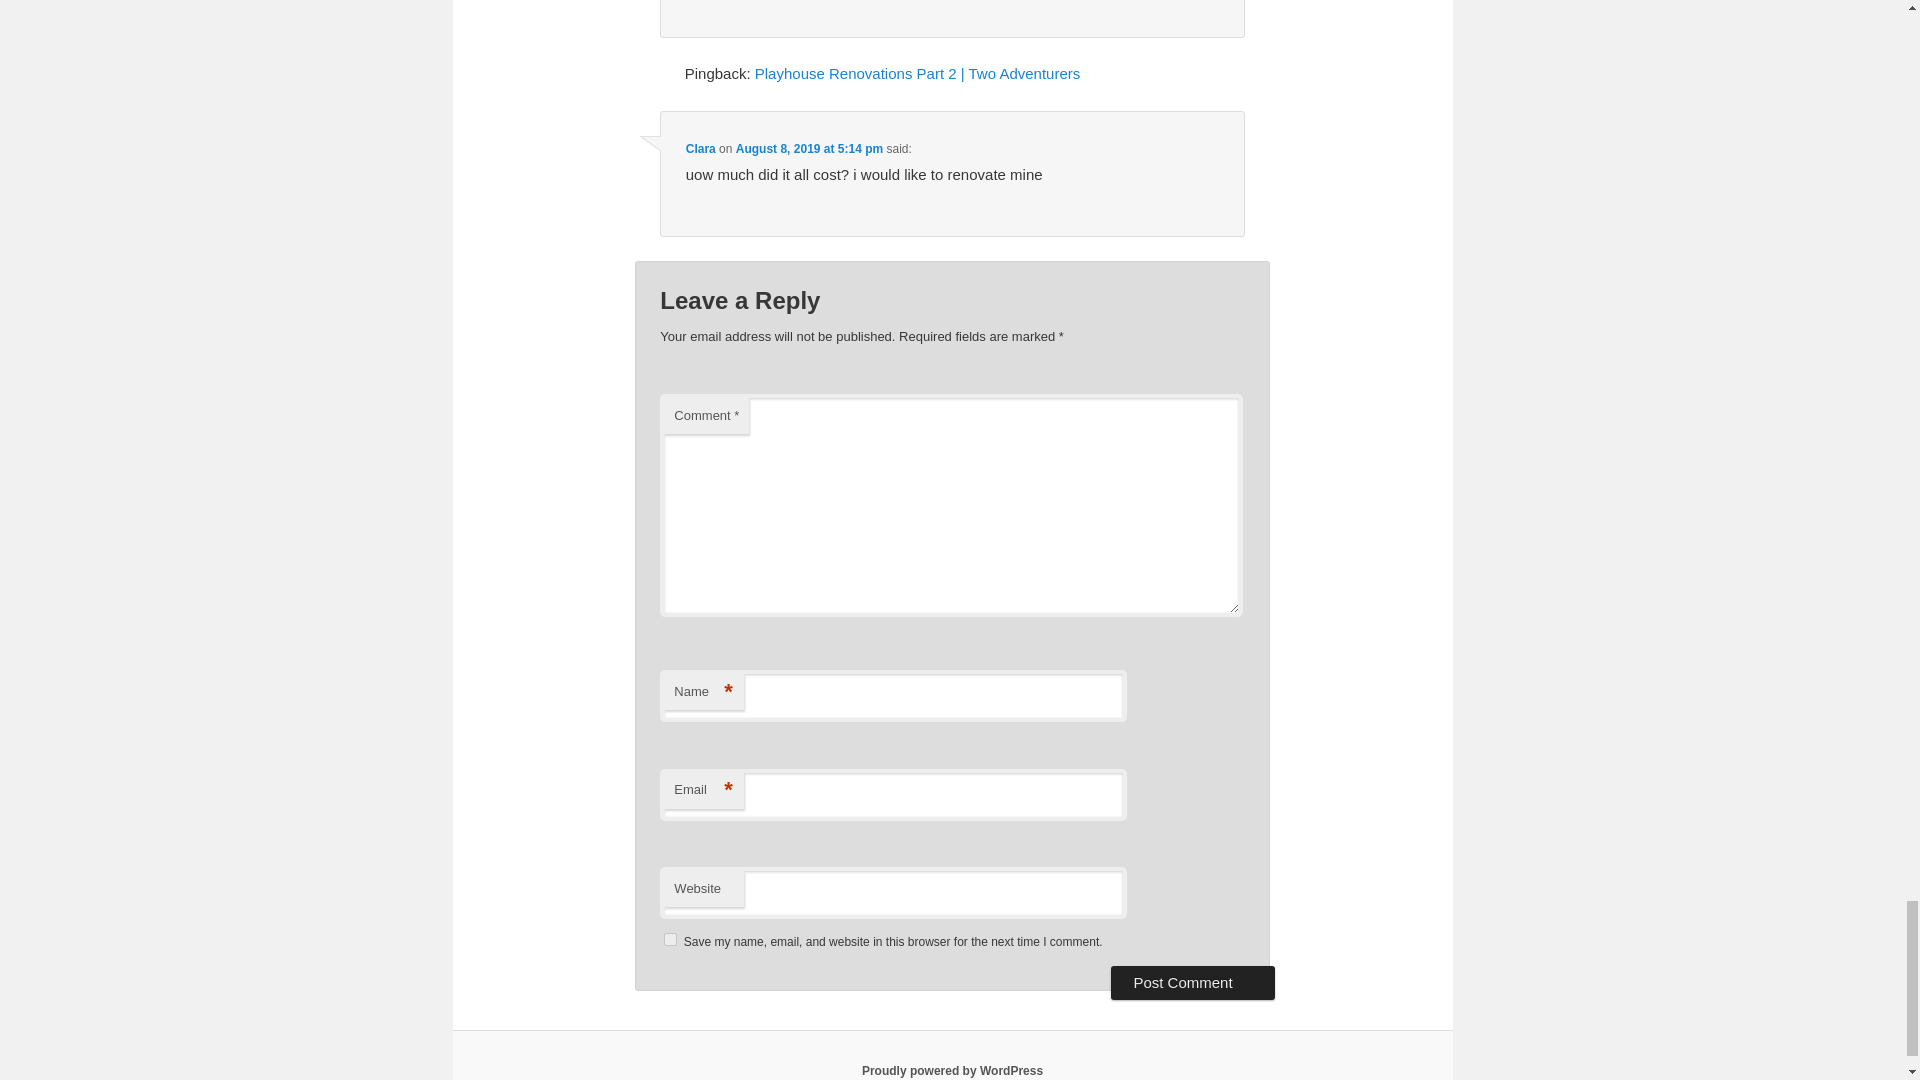 Image resolution: width=1920 pixels, height=1080 pixels. I want to click on Semantic Personal Publishing Platform, so click(952, 1070).